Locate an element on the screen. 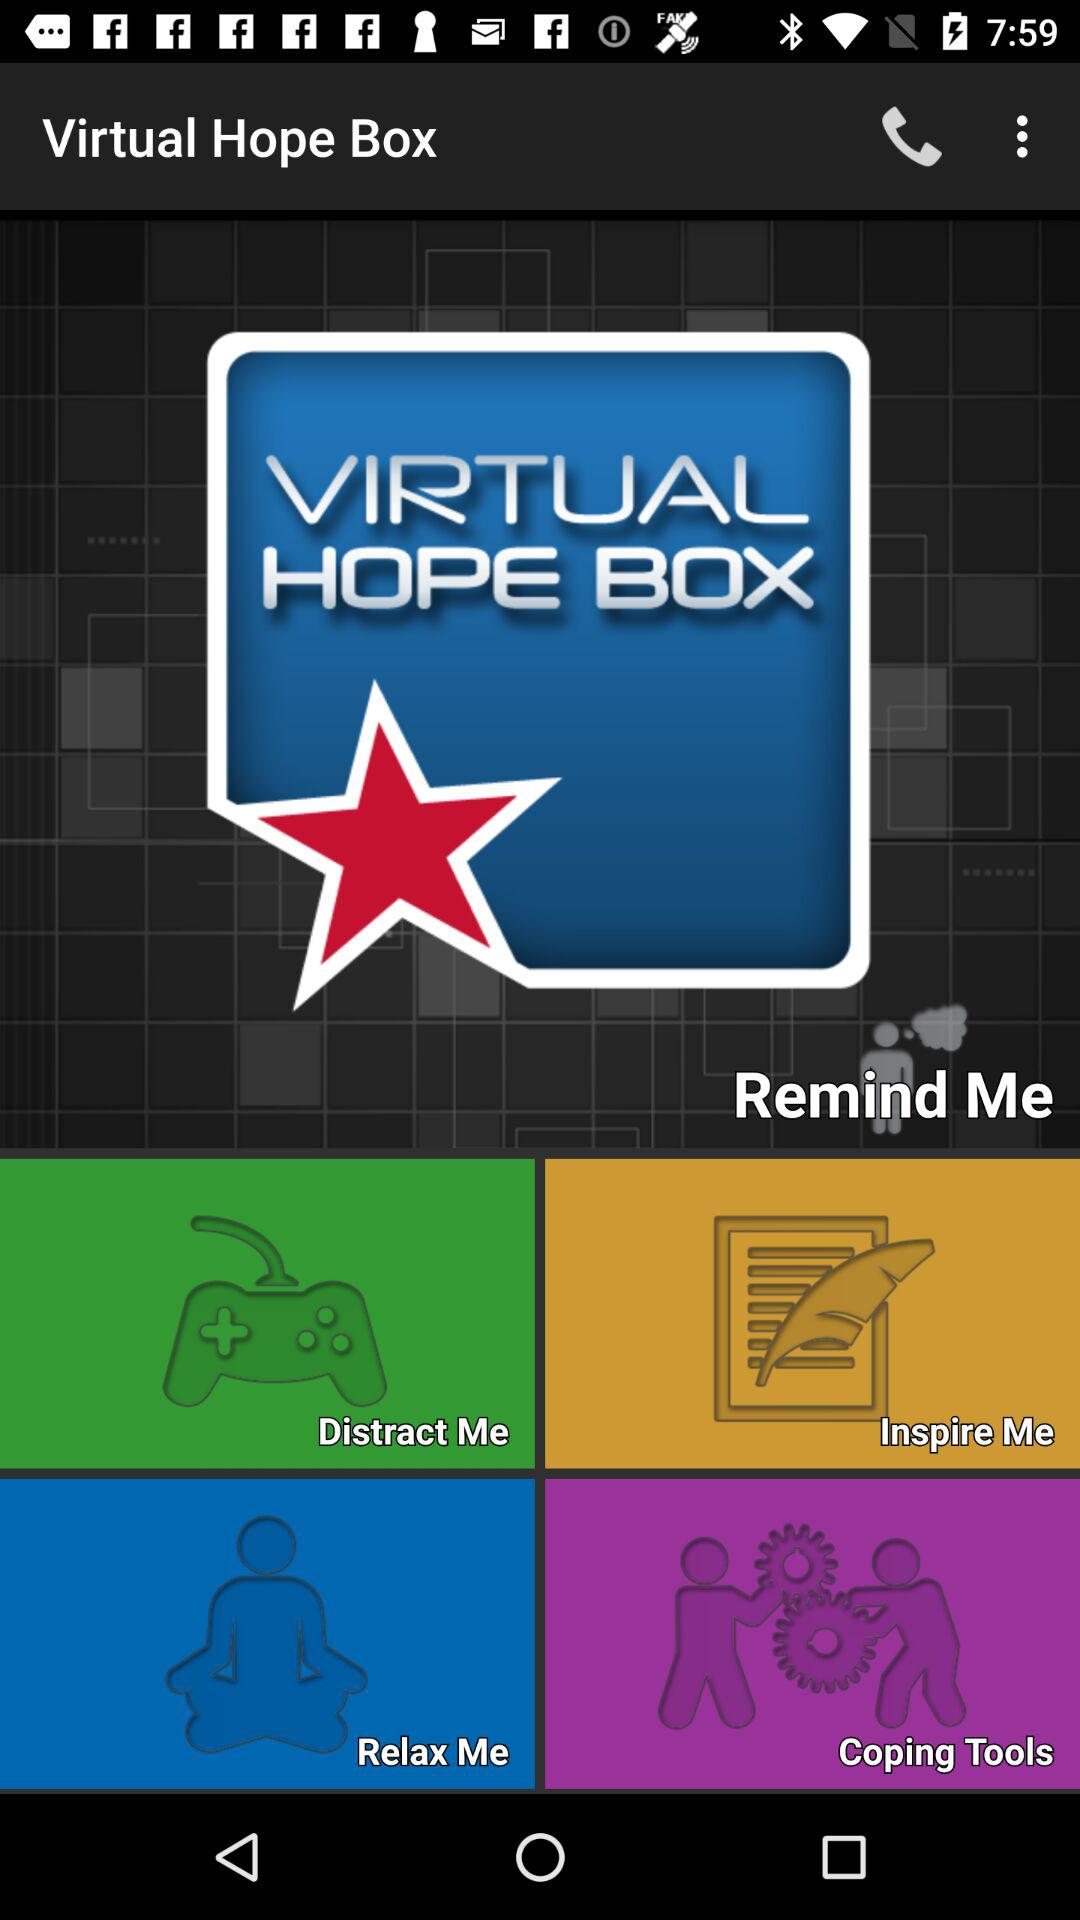  click on the three vertical dots at the top right of the web page is located at coordinates (1028, 136).